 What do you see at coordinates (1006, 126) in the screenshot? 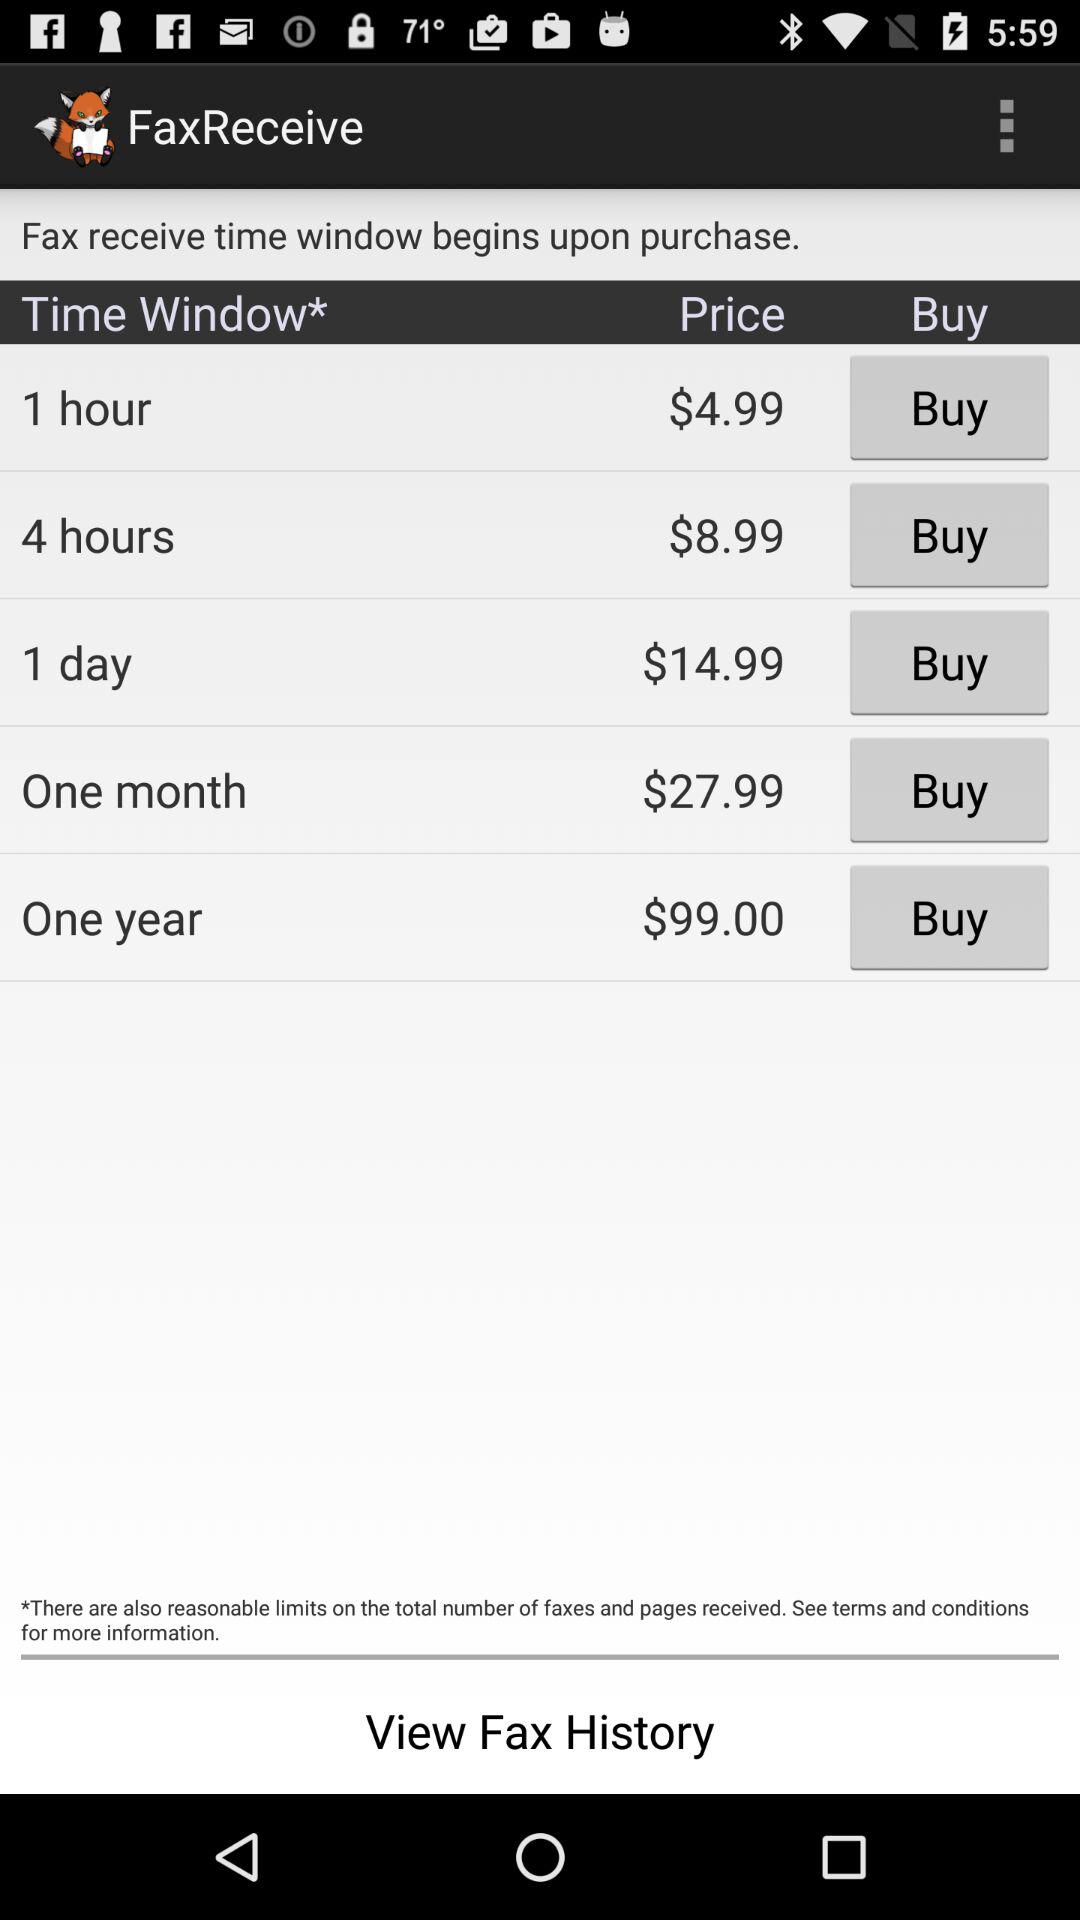
I see `tap the item next to the fax receive time` at bounding box center [1006, 126].